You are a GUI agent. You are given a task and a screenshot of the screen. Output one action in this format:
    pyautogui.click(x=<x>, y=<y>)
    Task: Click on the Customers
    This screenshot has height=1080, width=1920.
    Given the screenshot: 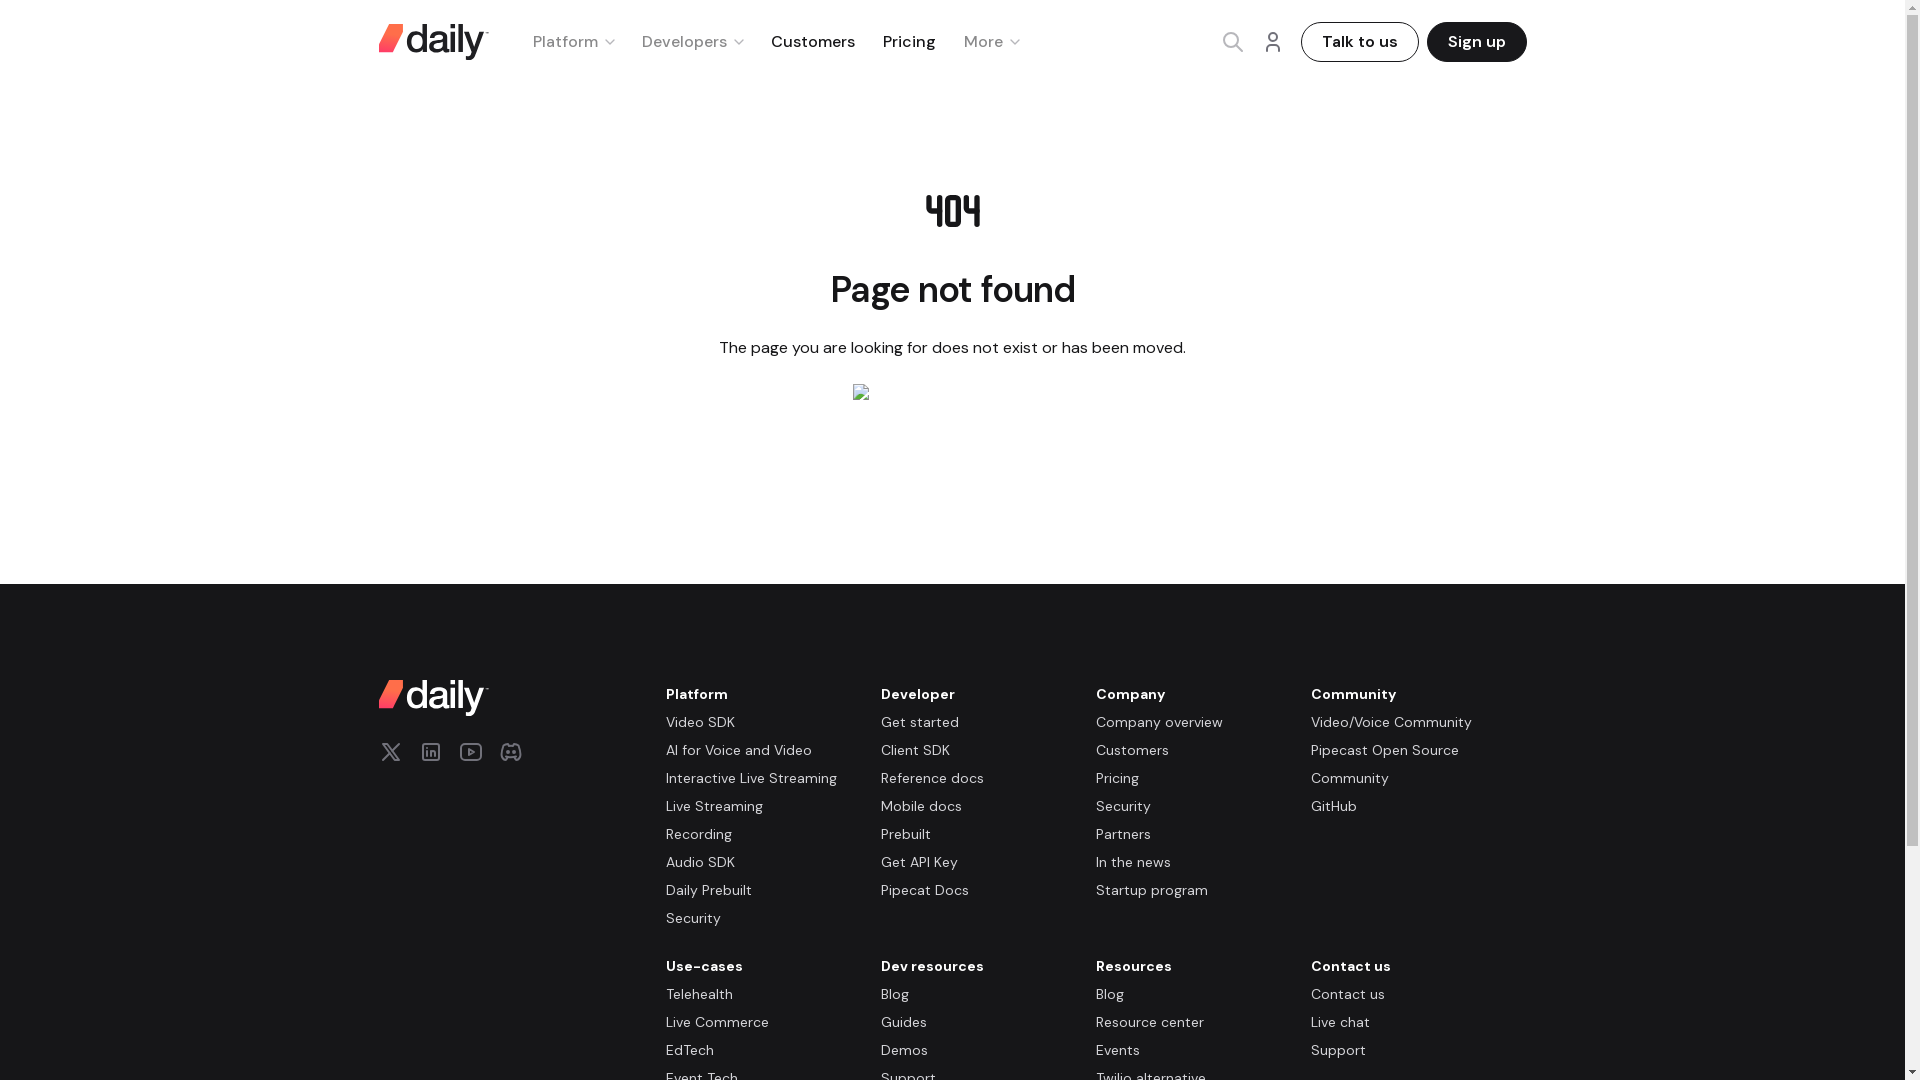 What is the action you would take?
    pyautogui.click(x=812, y=41)
    